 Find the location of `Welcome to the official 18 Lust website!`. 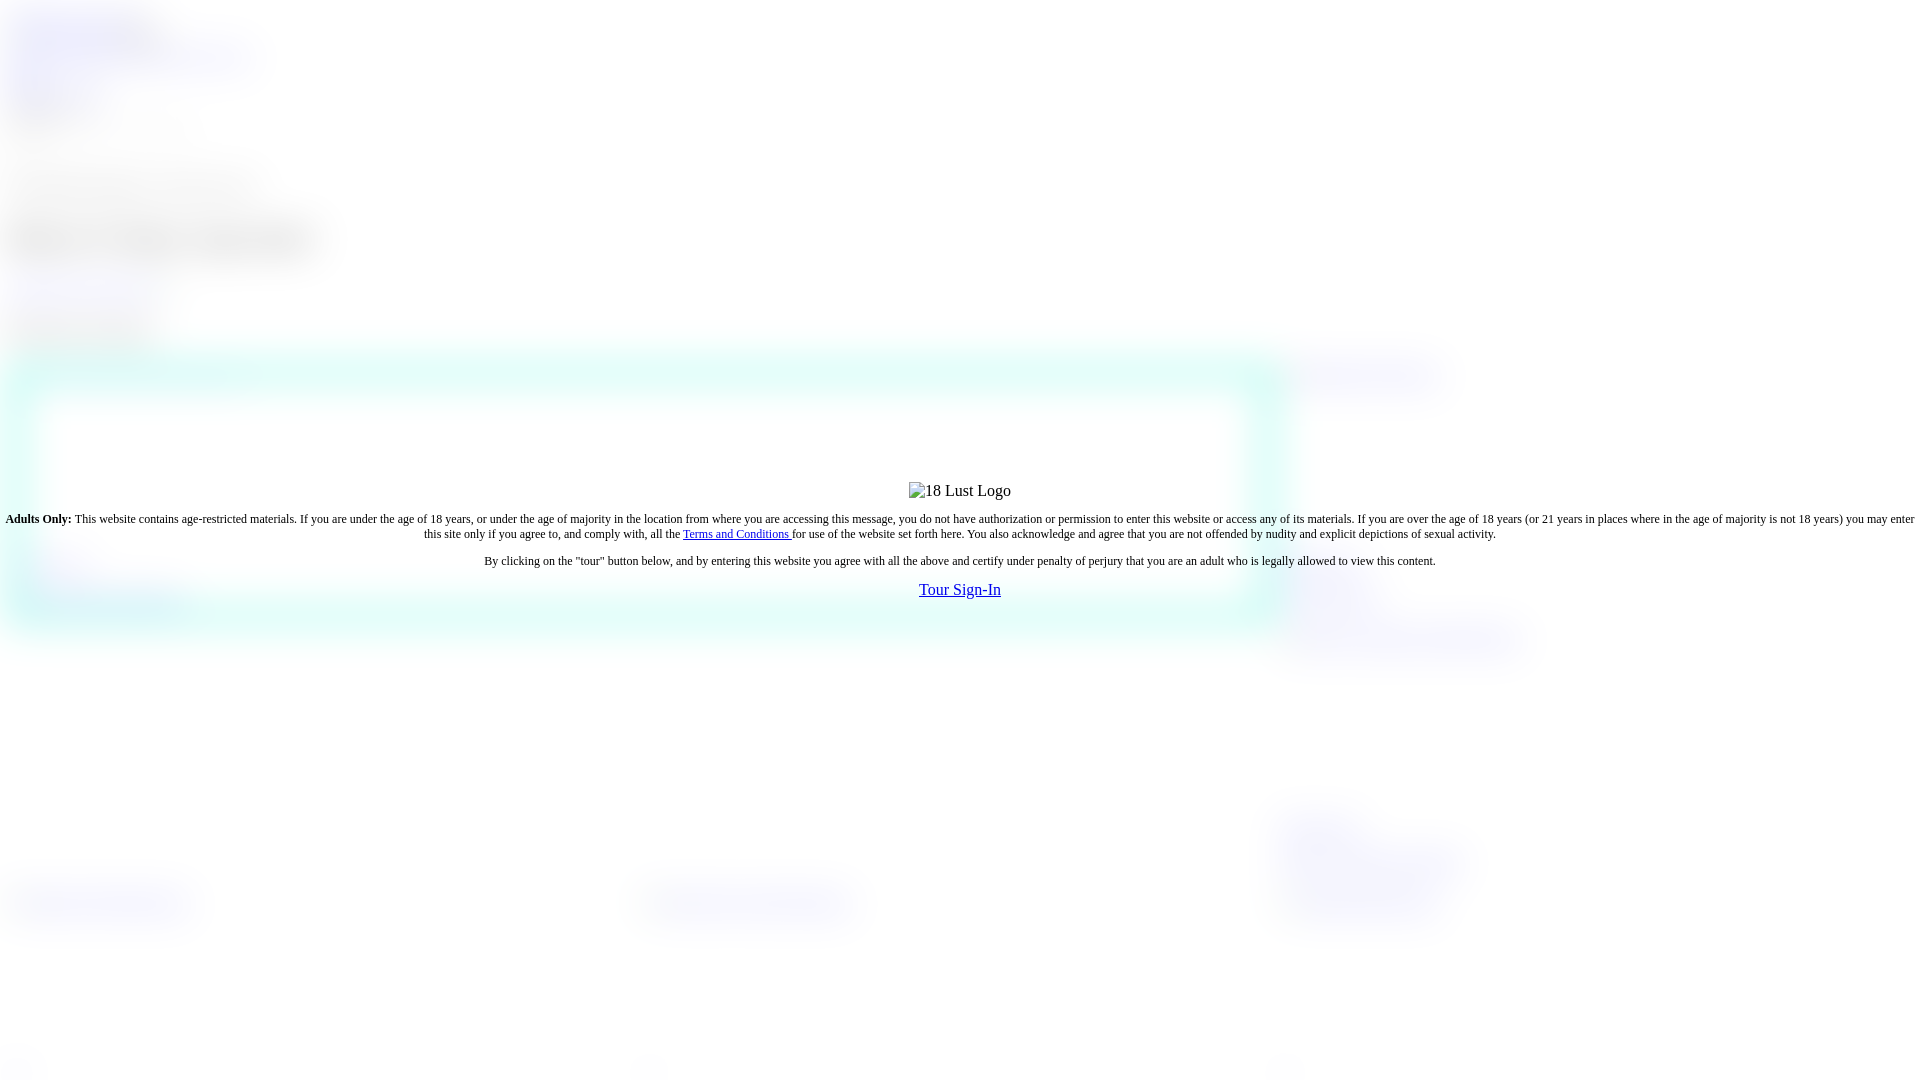

Welcome to the official 18 Lust website! is located at coordinates (960, 491).